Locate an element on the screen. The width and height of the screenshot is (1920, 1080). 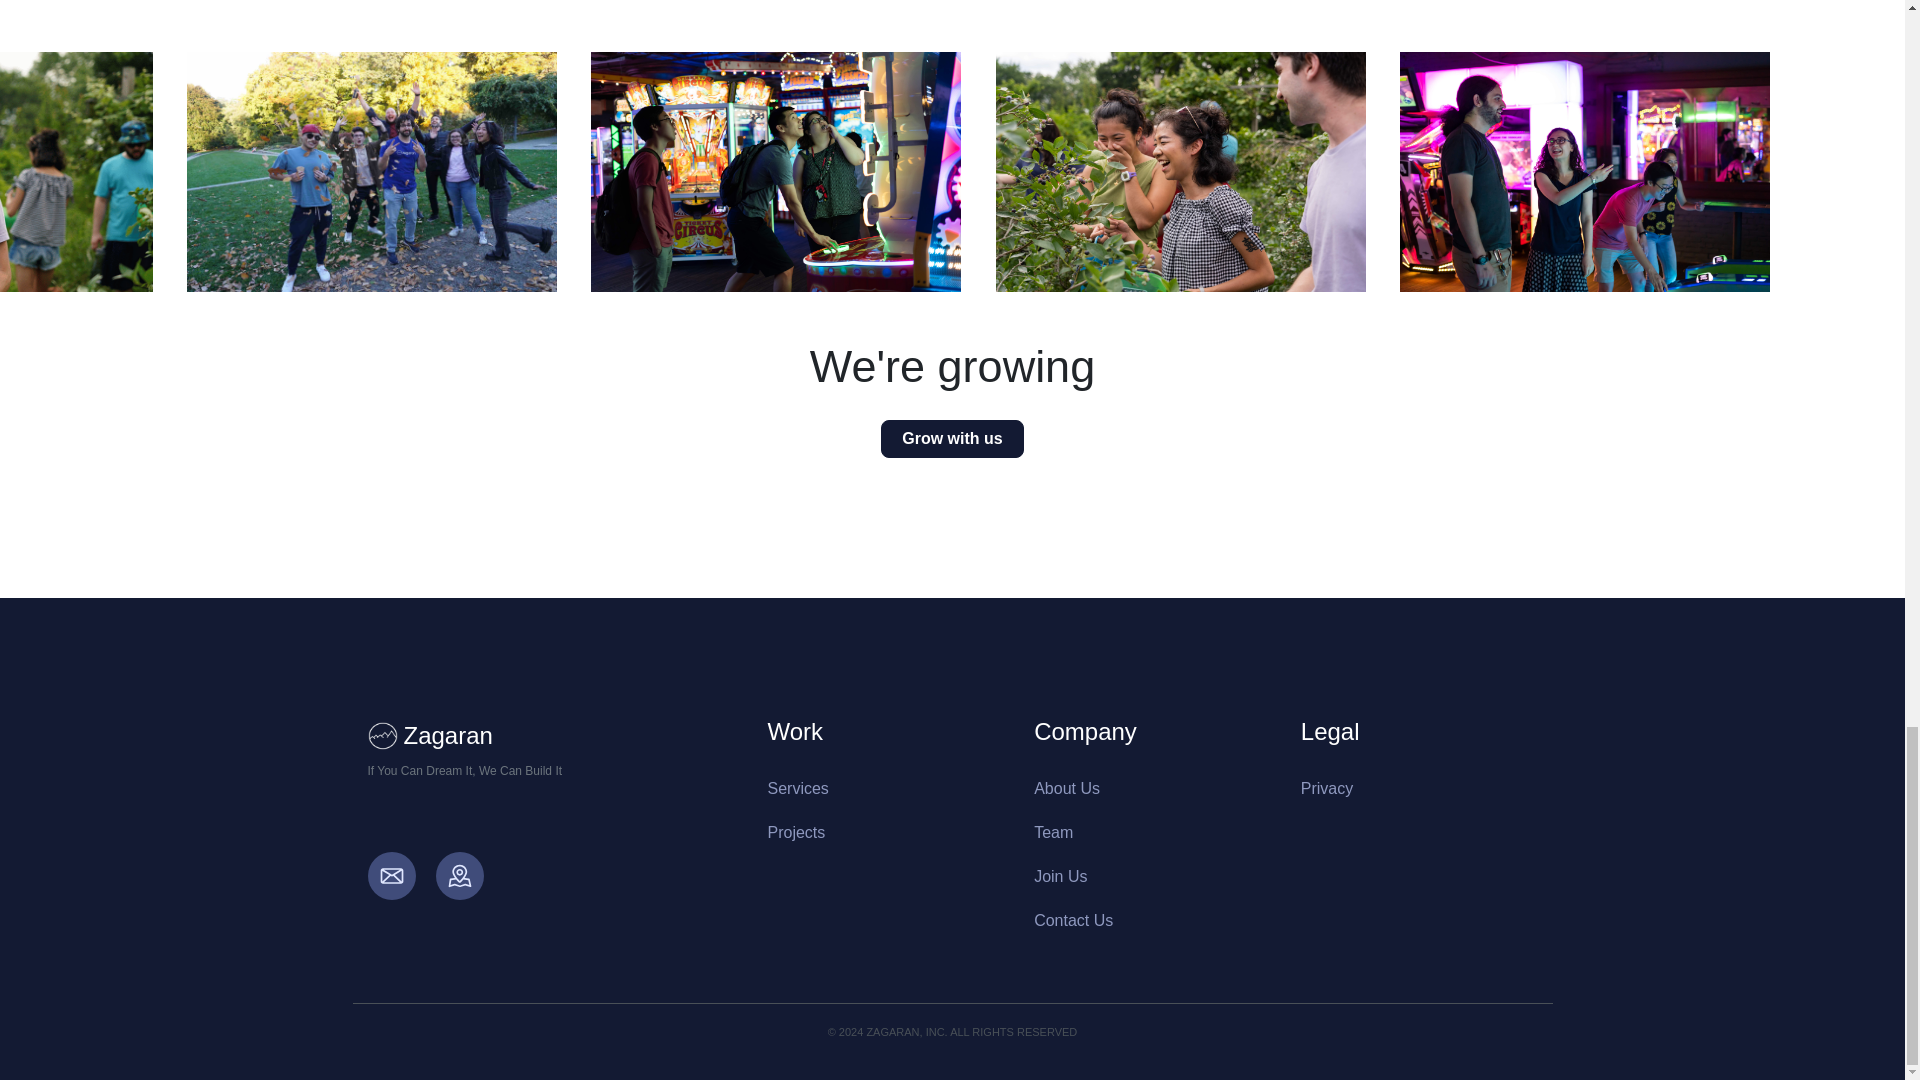
Team is located at coordinates (1054, 832).